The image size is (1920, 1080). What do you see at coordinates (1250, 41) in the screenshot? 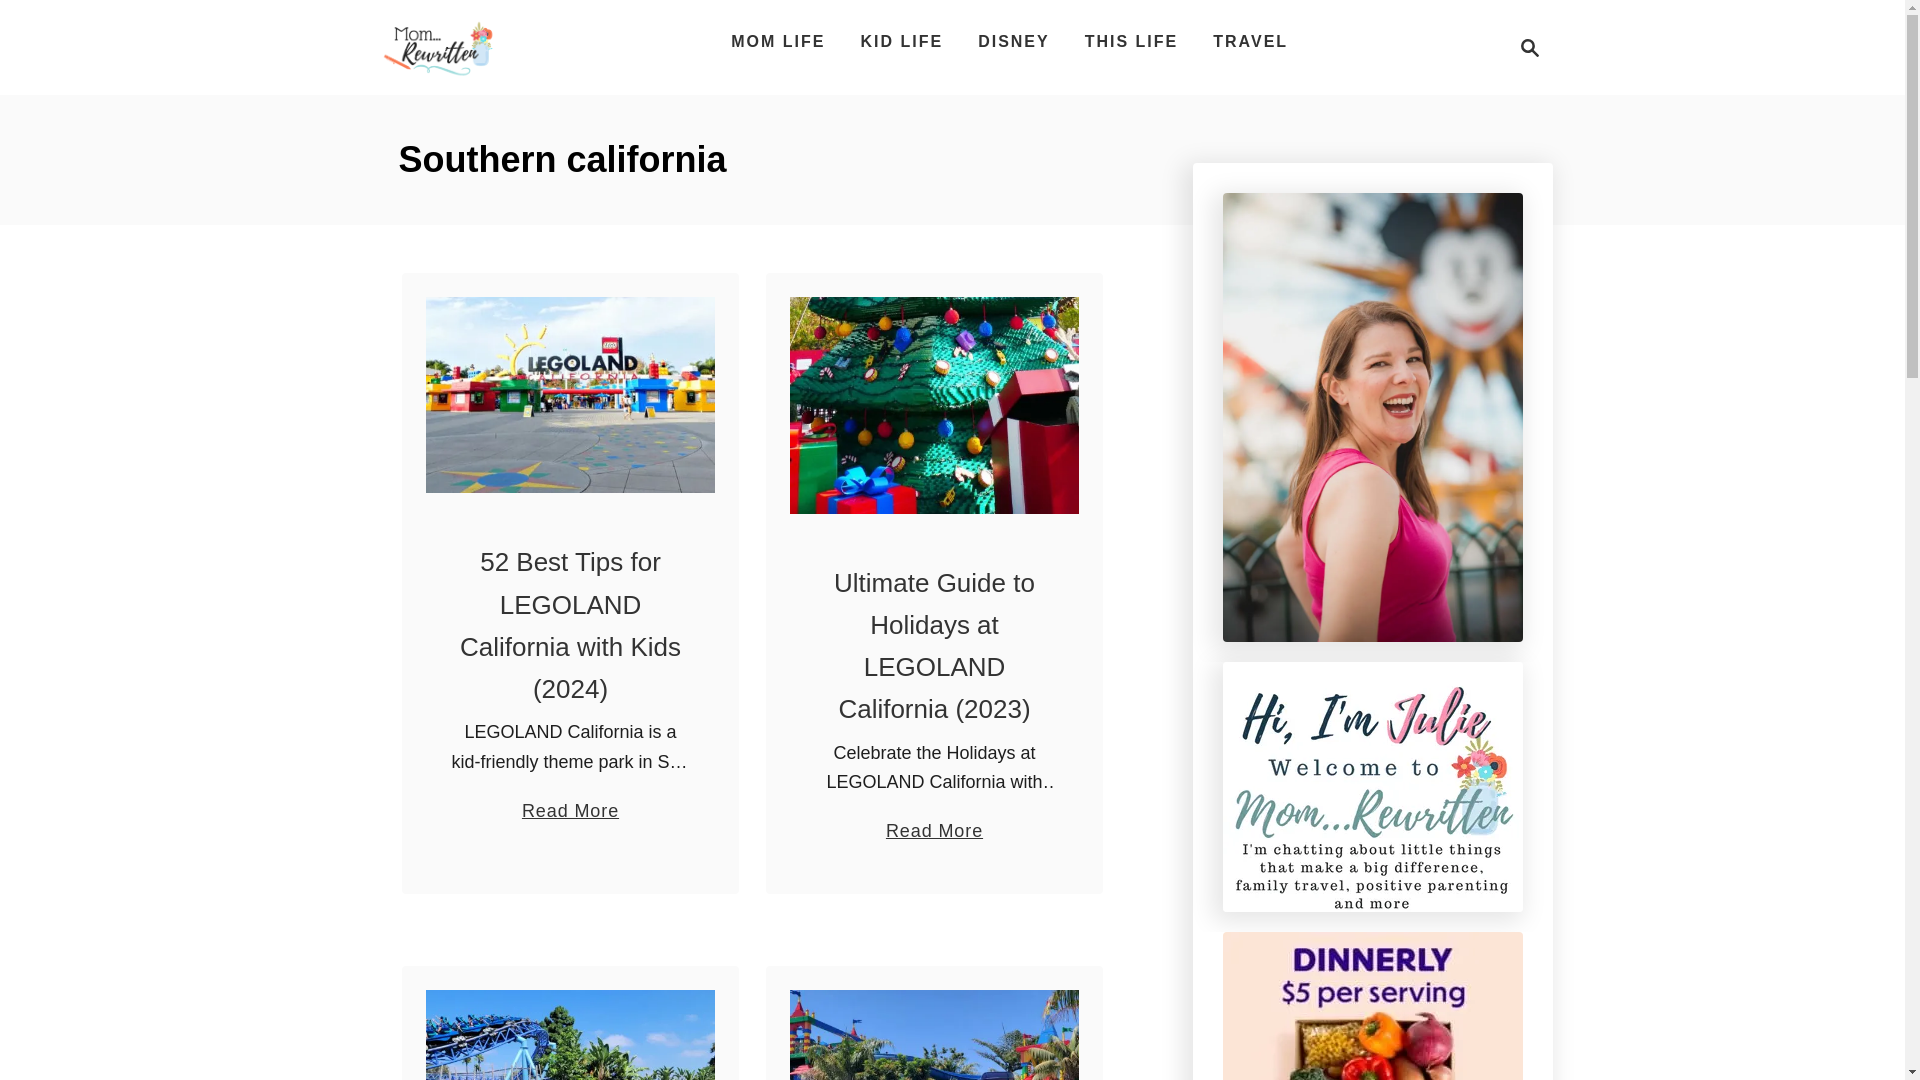
I see `TRAVEL` at bounding box center [1250, 41].